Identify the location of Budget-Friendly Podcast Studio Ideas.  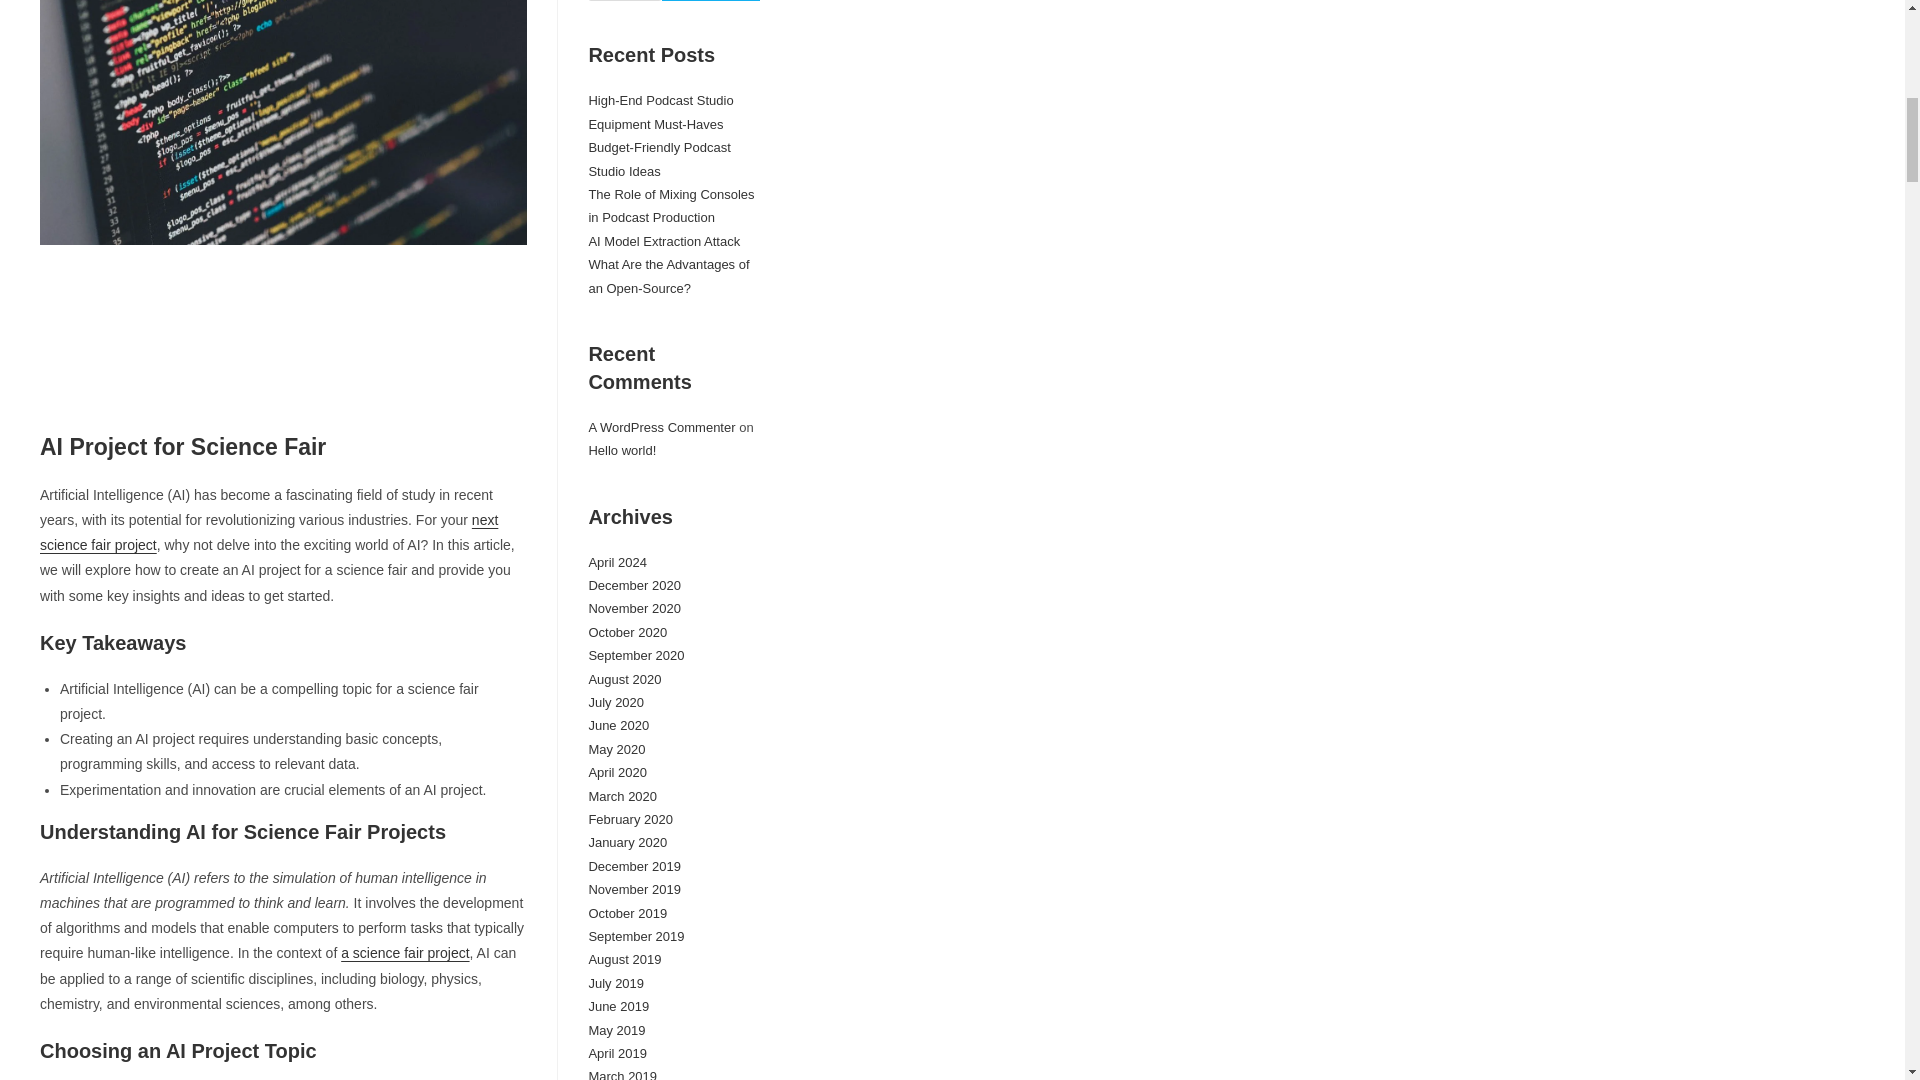
(658, 159).